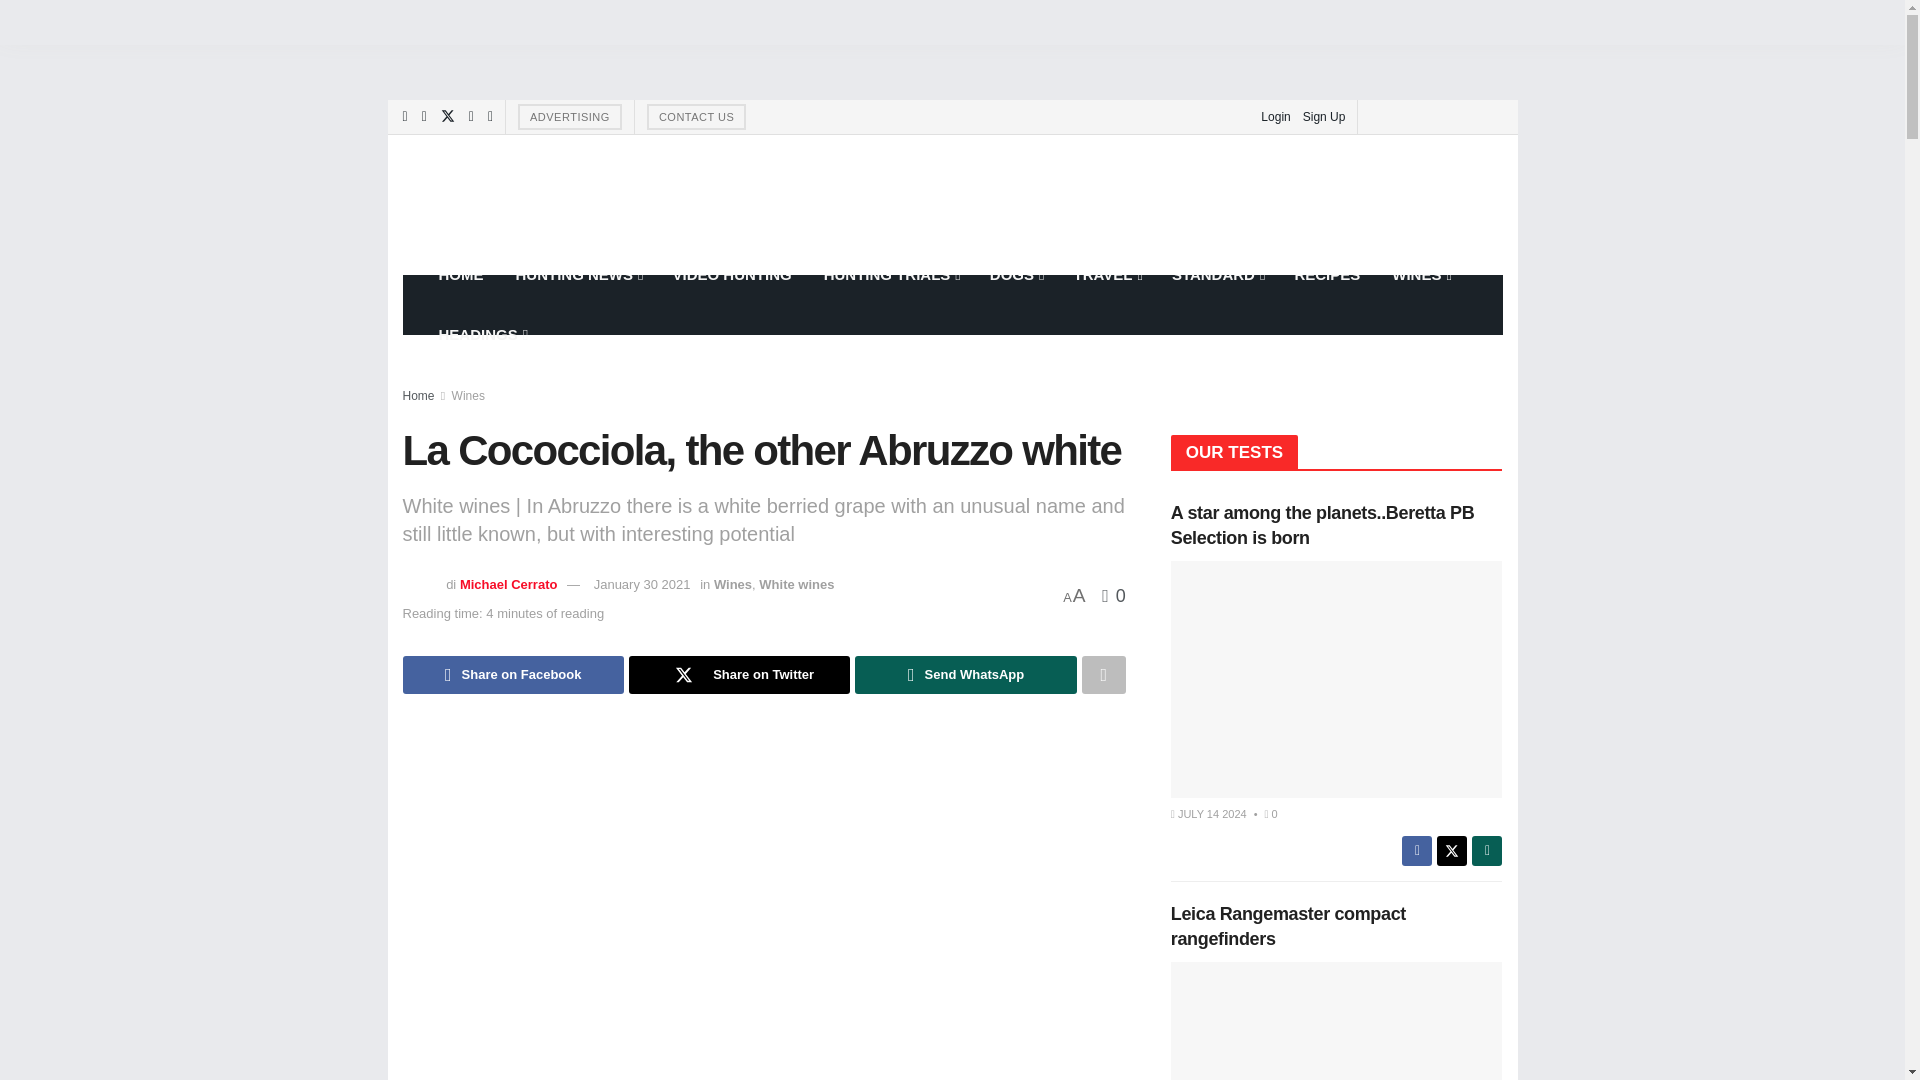  Describe the element at coordinates (1324, 116) in the screenshot. I see `Sign Up` at that location.